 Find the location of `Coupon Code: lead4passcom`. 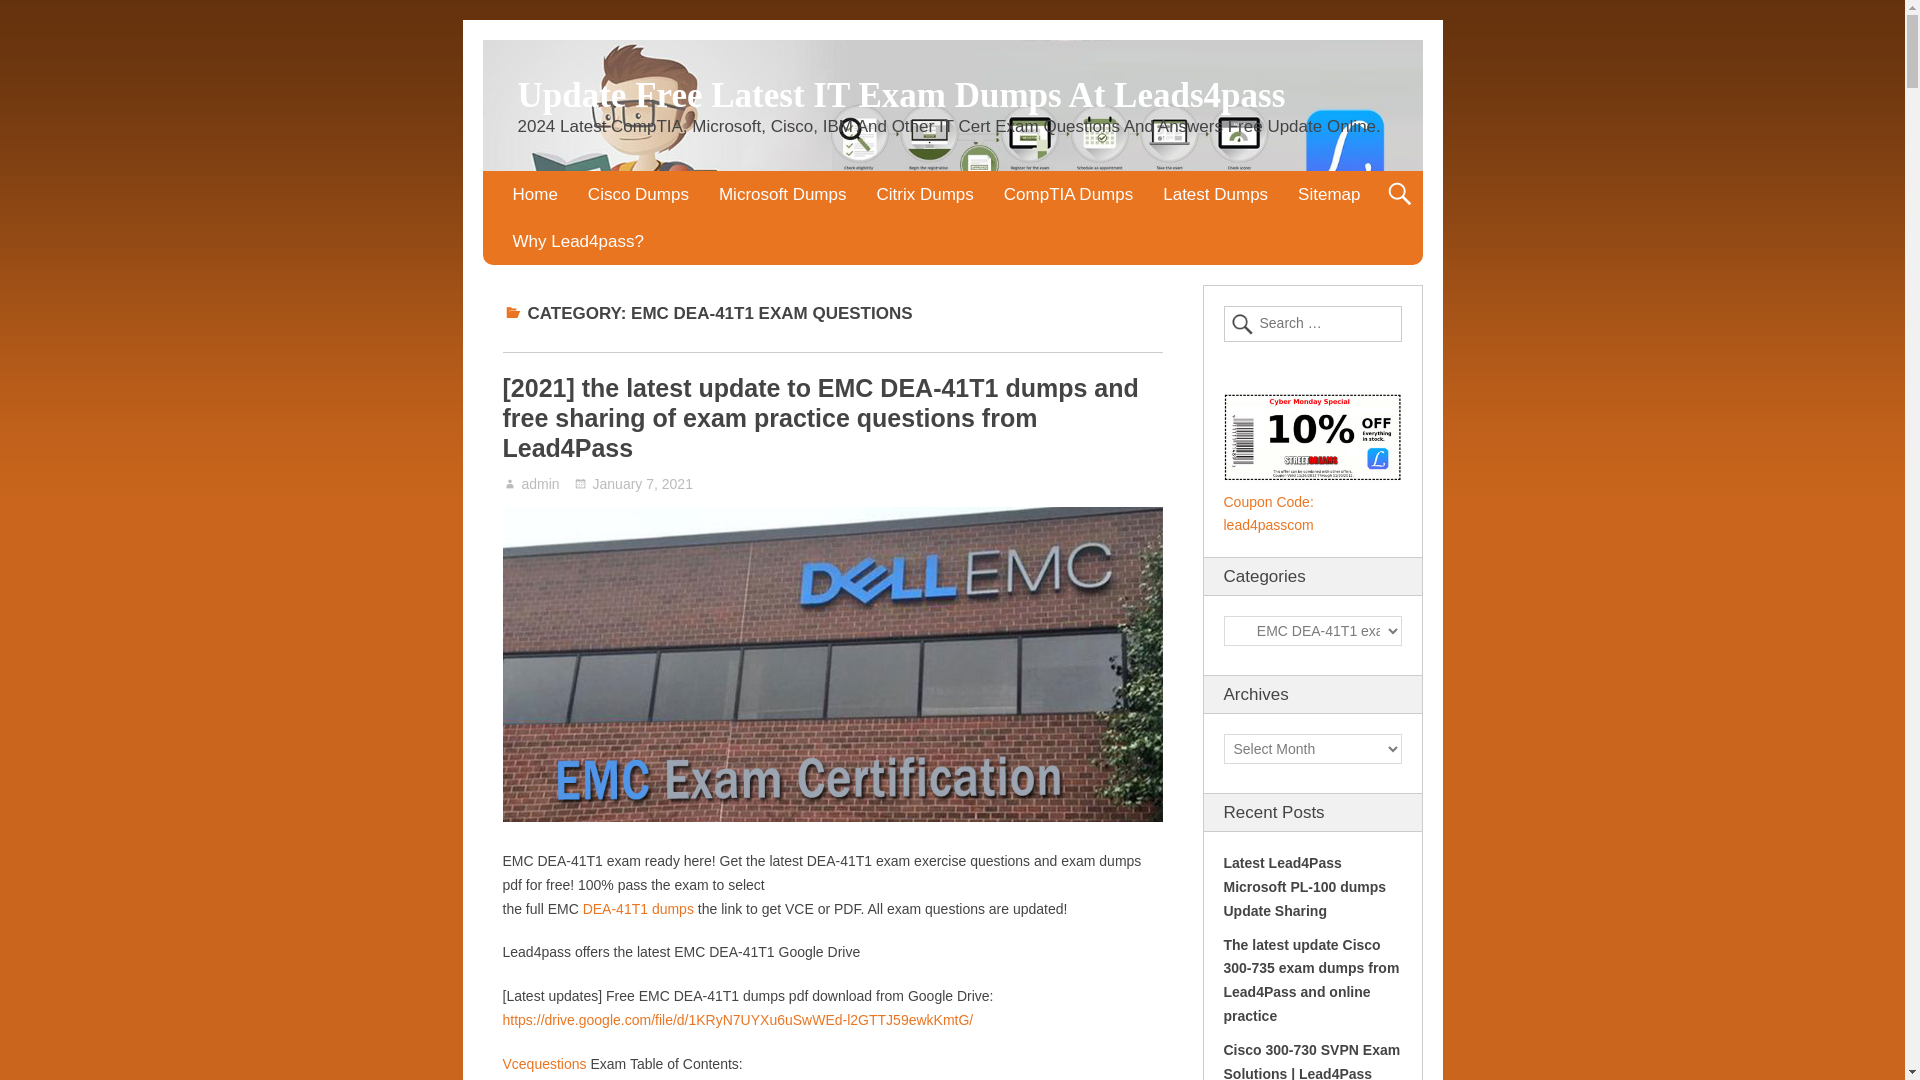

Coupon Code: lead4passcom is located at coordinates (1268, 513).